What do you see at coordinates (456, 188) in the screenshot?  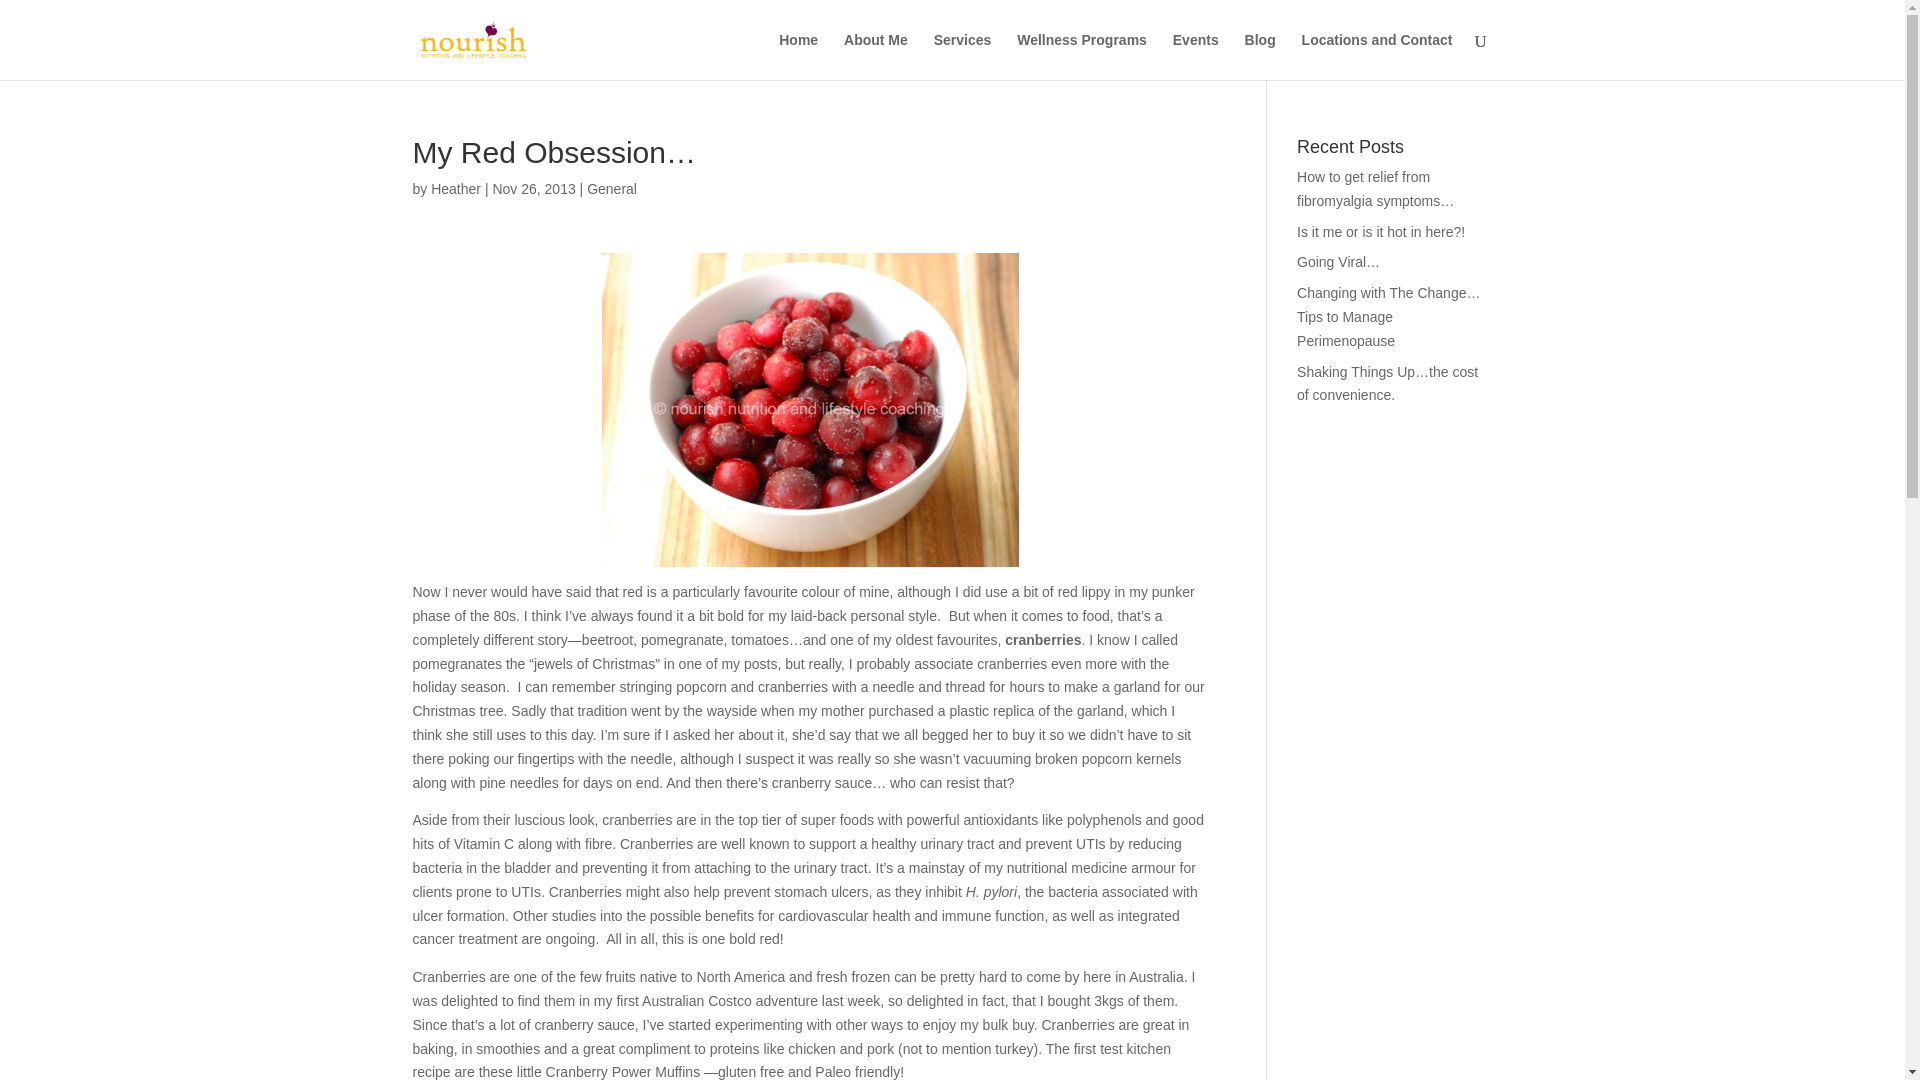 I see `Posts by Heather` at bounding box center [456, 188].